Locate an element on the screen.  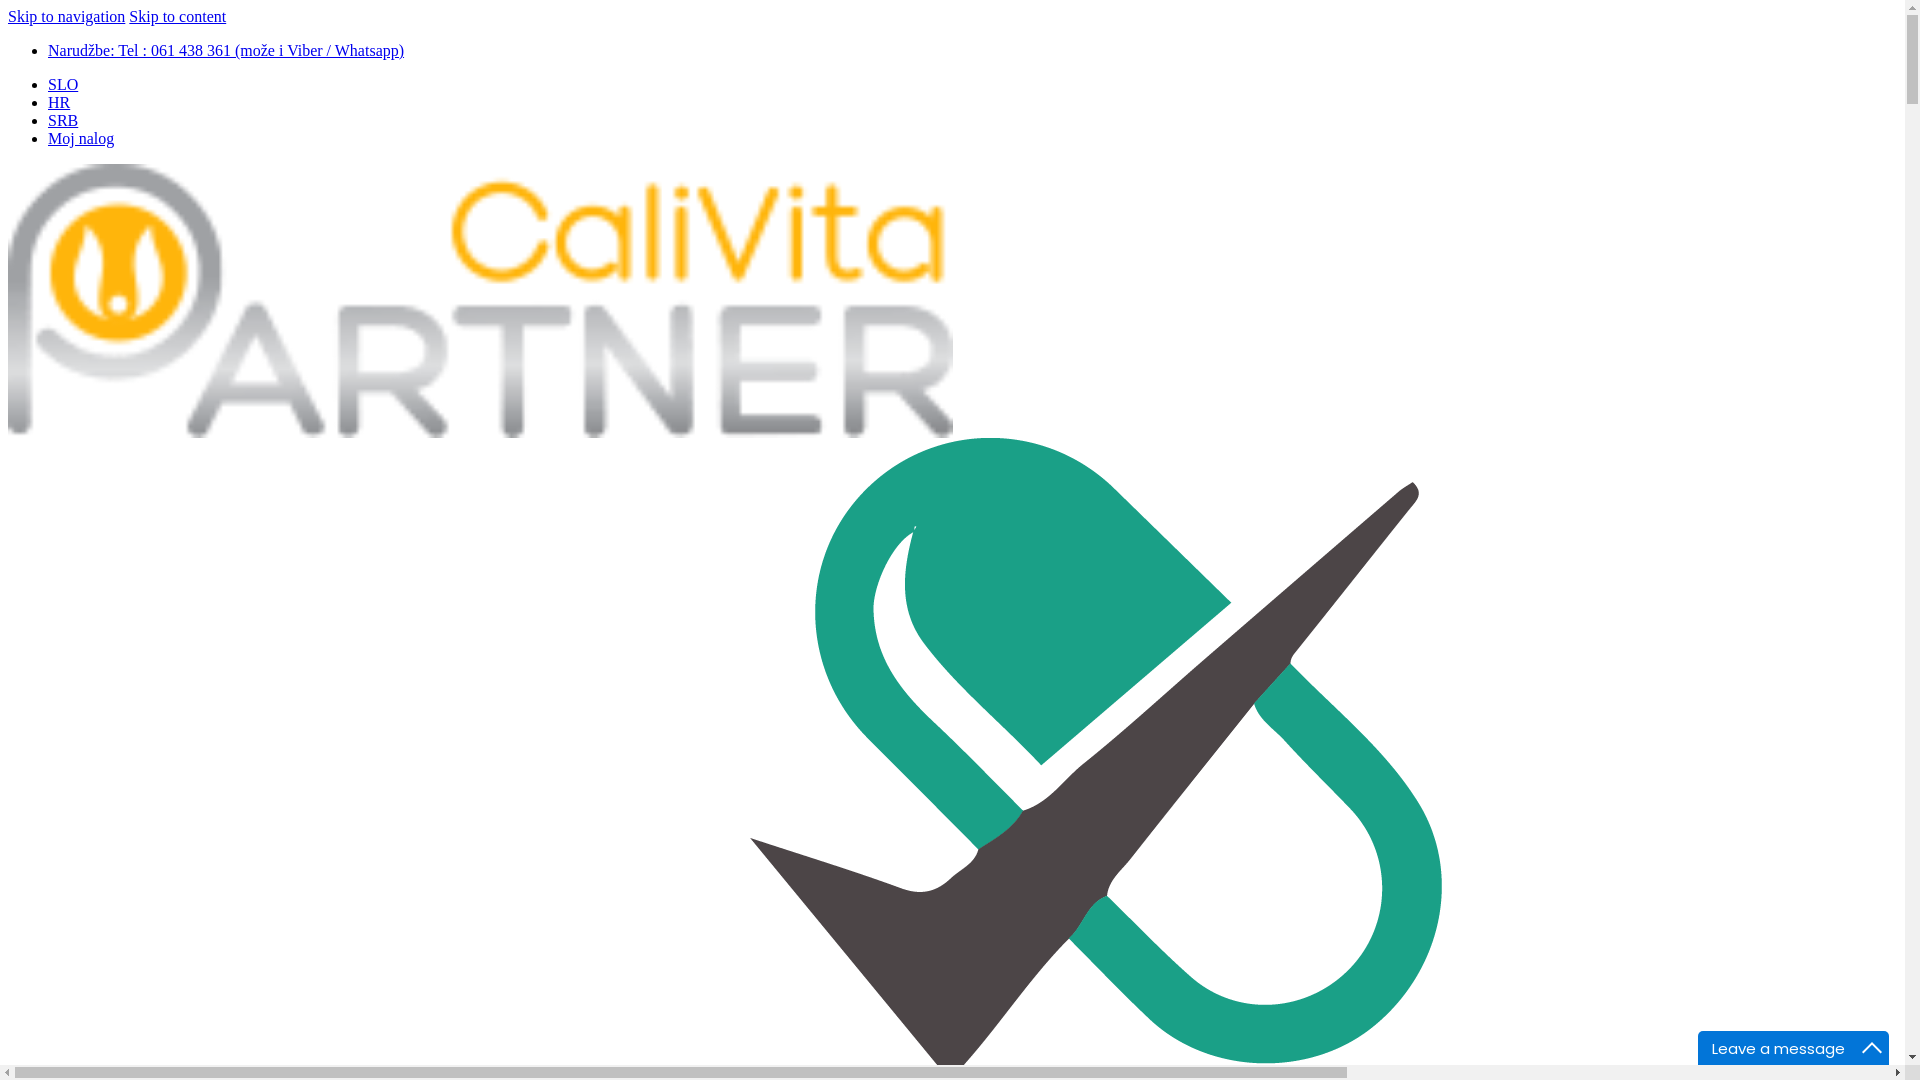
Skip to content is located at coordinates (178, 16).